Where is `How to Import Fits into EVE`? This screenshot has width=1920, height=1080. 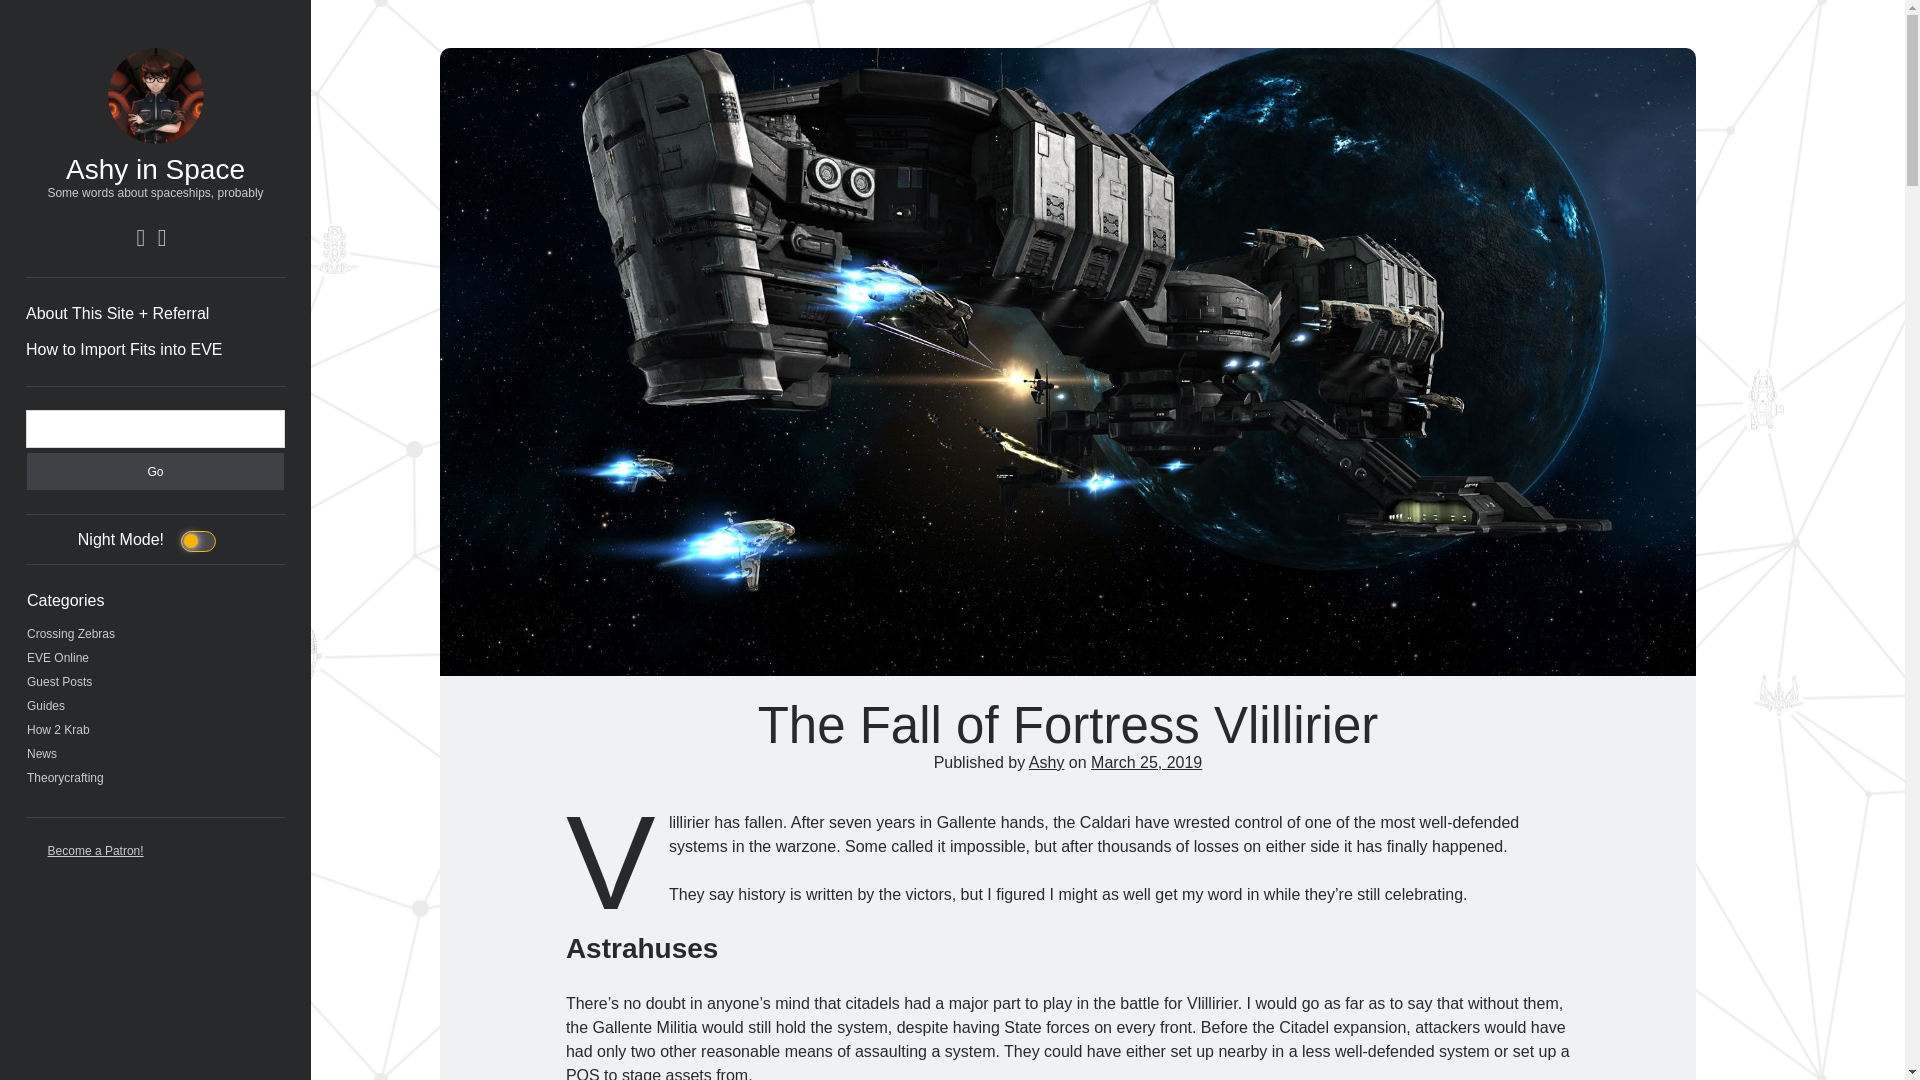 How to Import Fits into EVE is located at coordinates (124, 350).